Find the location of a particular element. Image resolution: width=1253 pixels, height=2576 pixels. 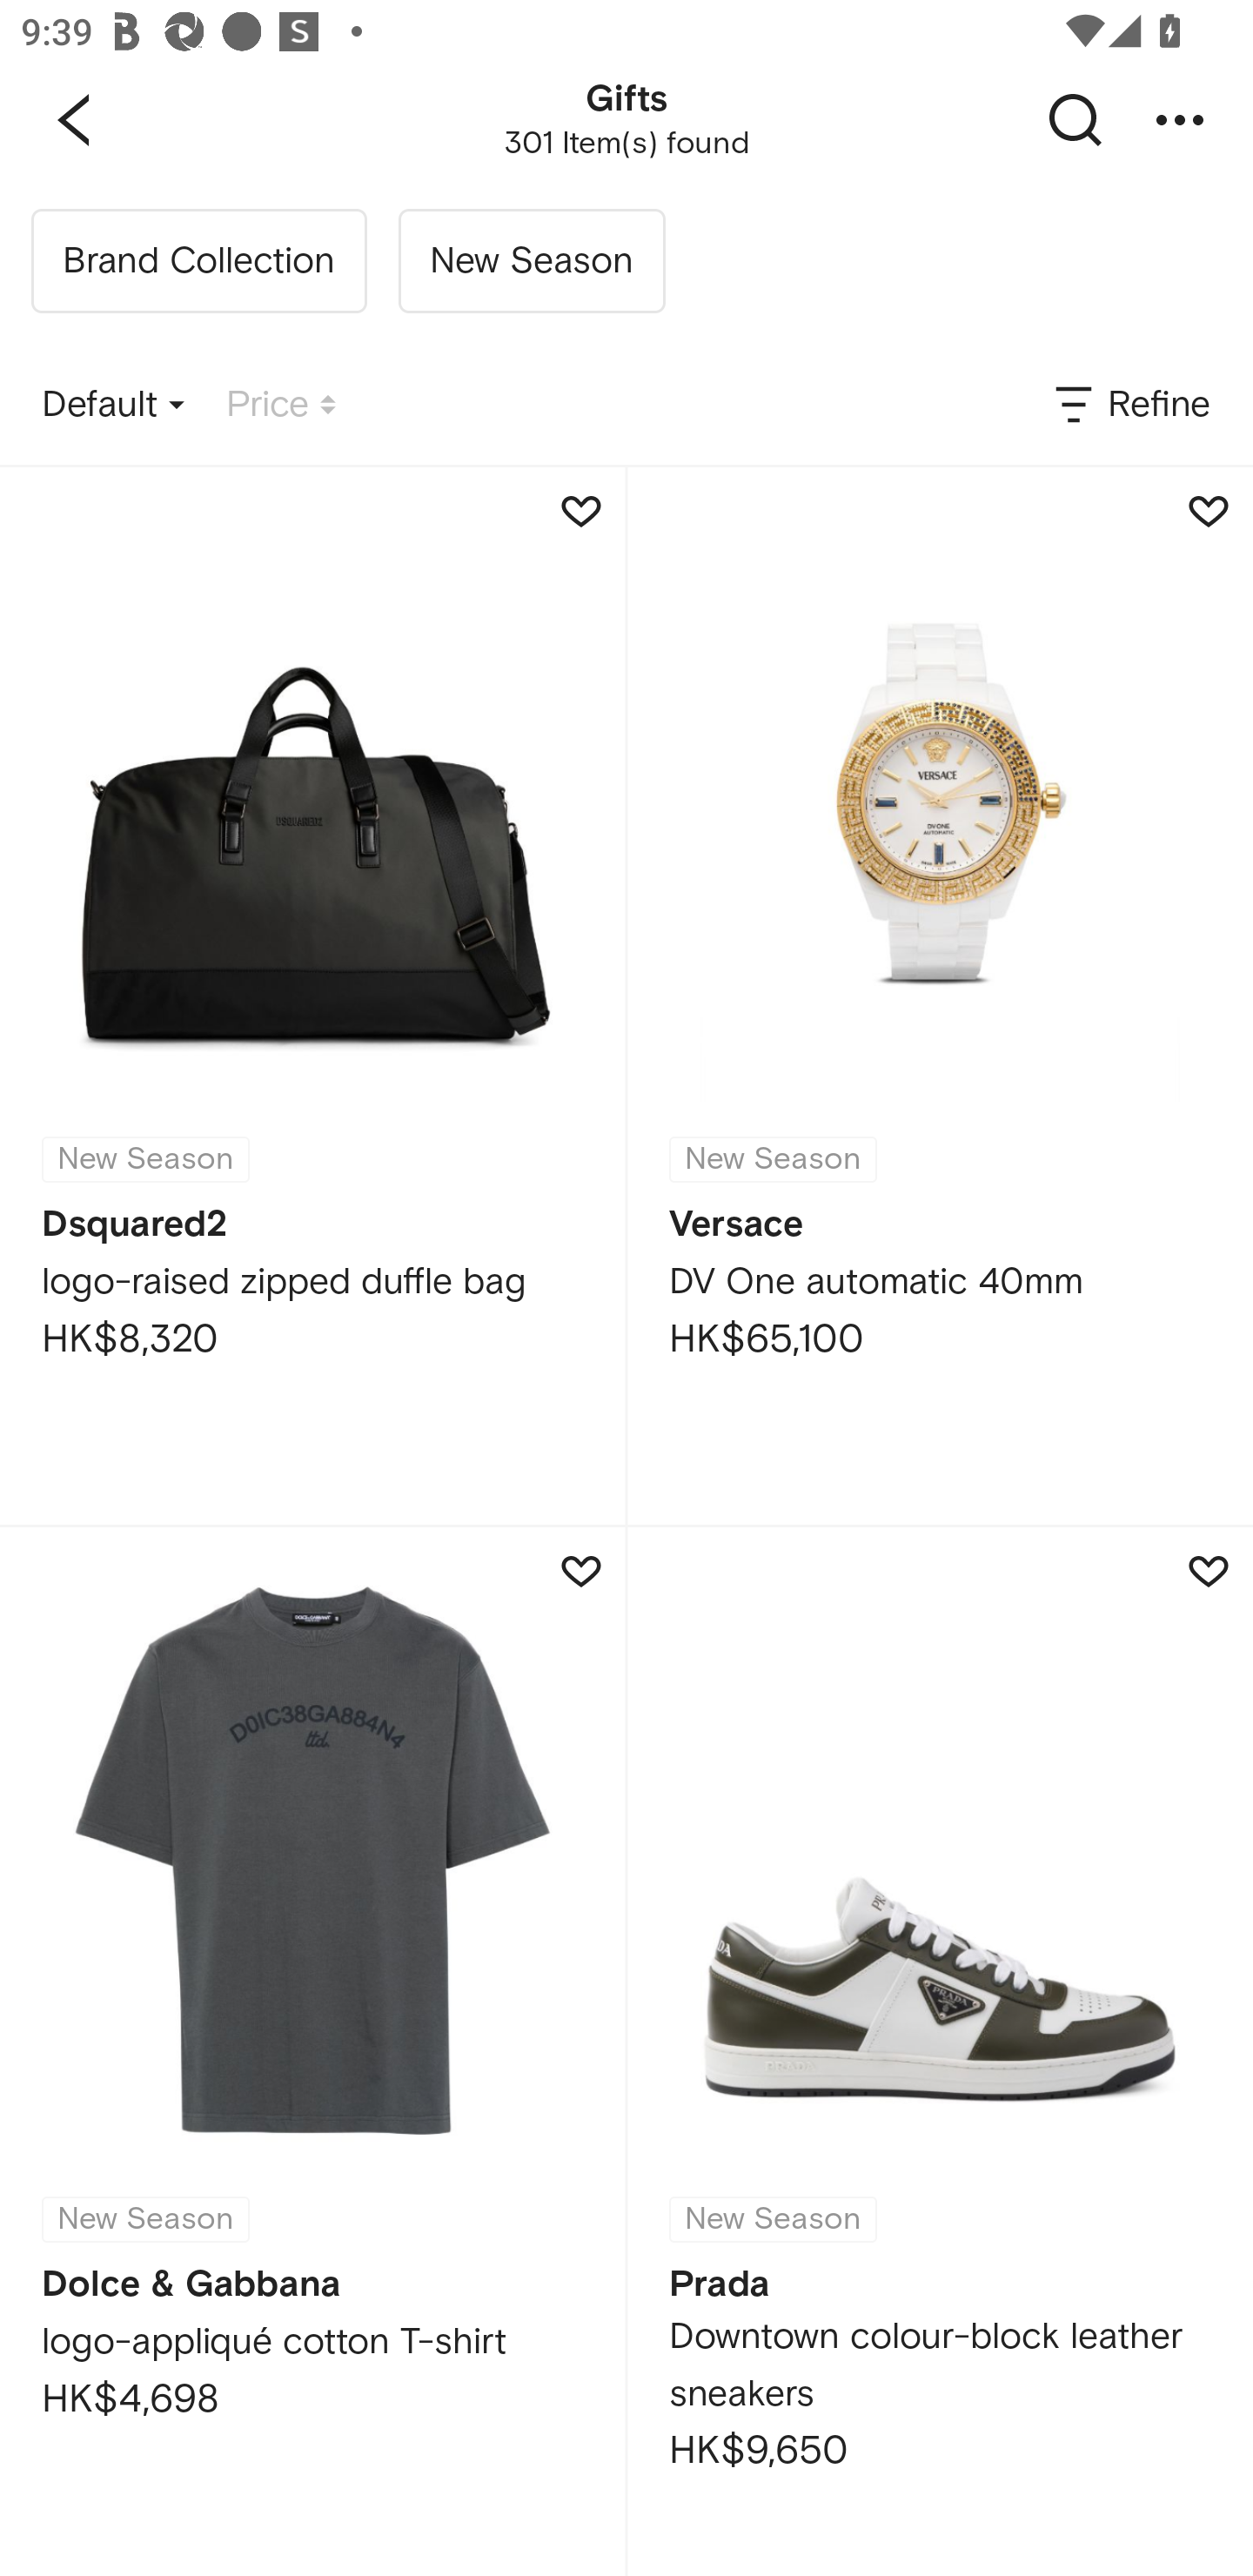

Default is located at coordinates (113, 406).